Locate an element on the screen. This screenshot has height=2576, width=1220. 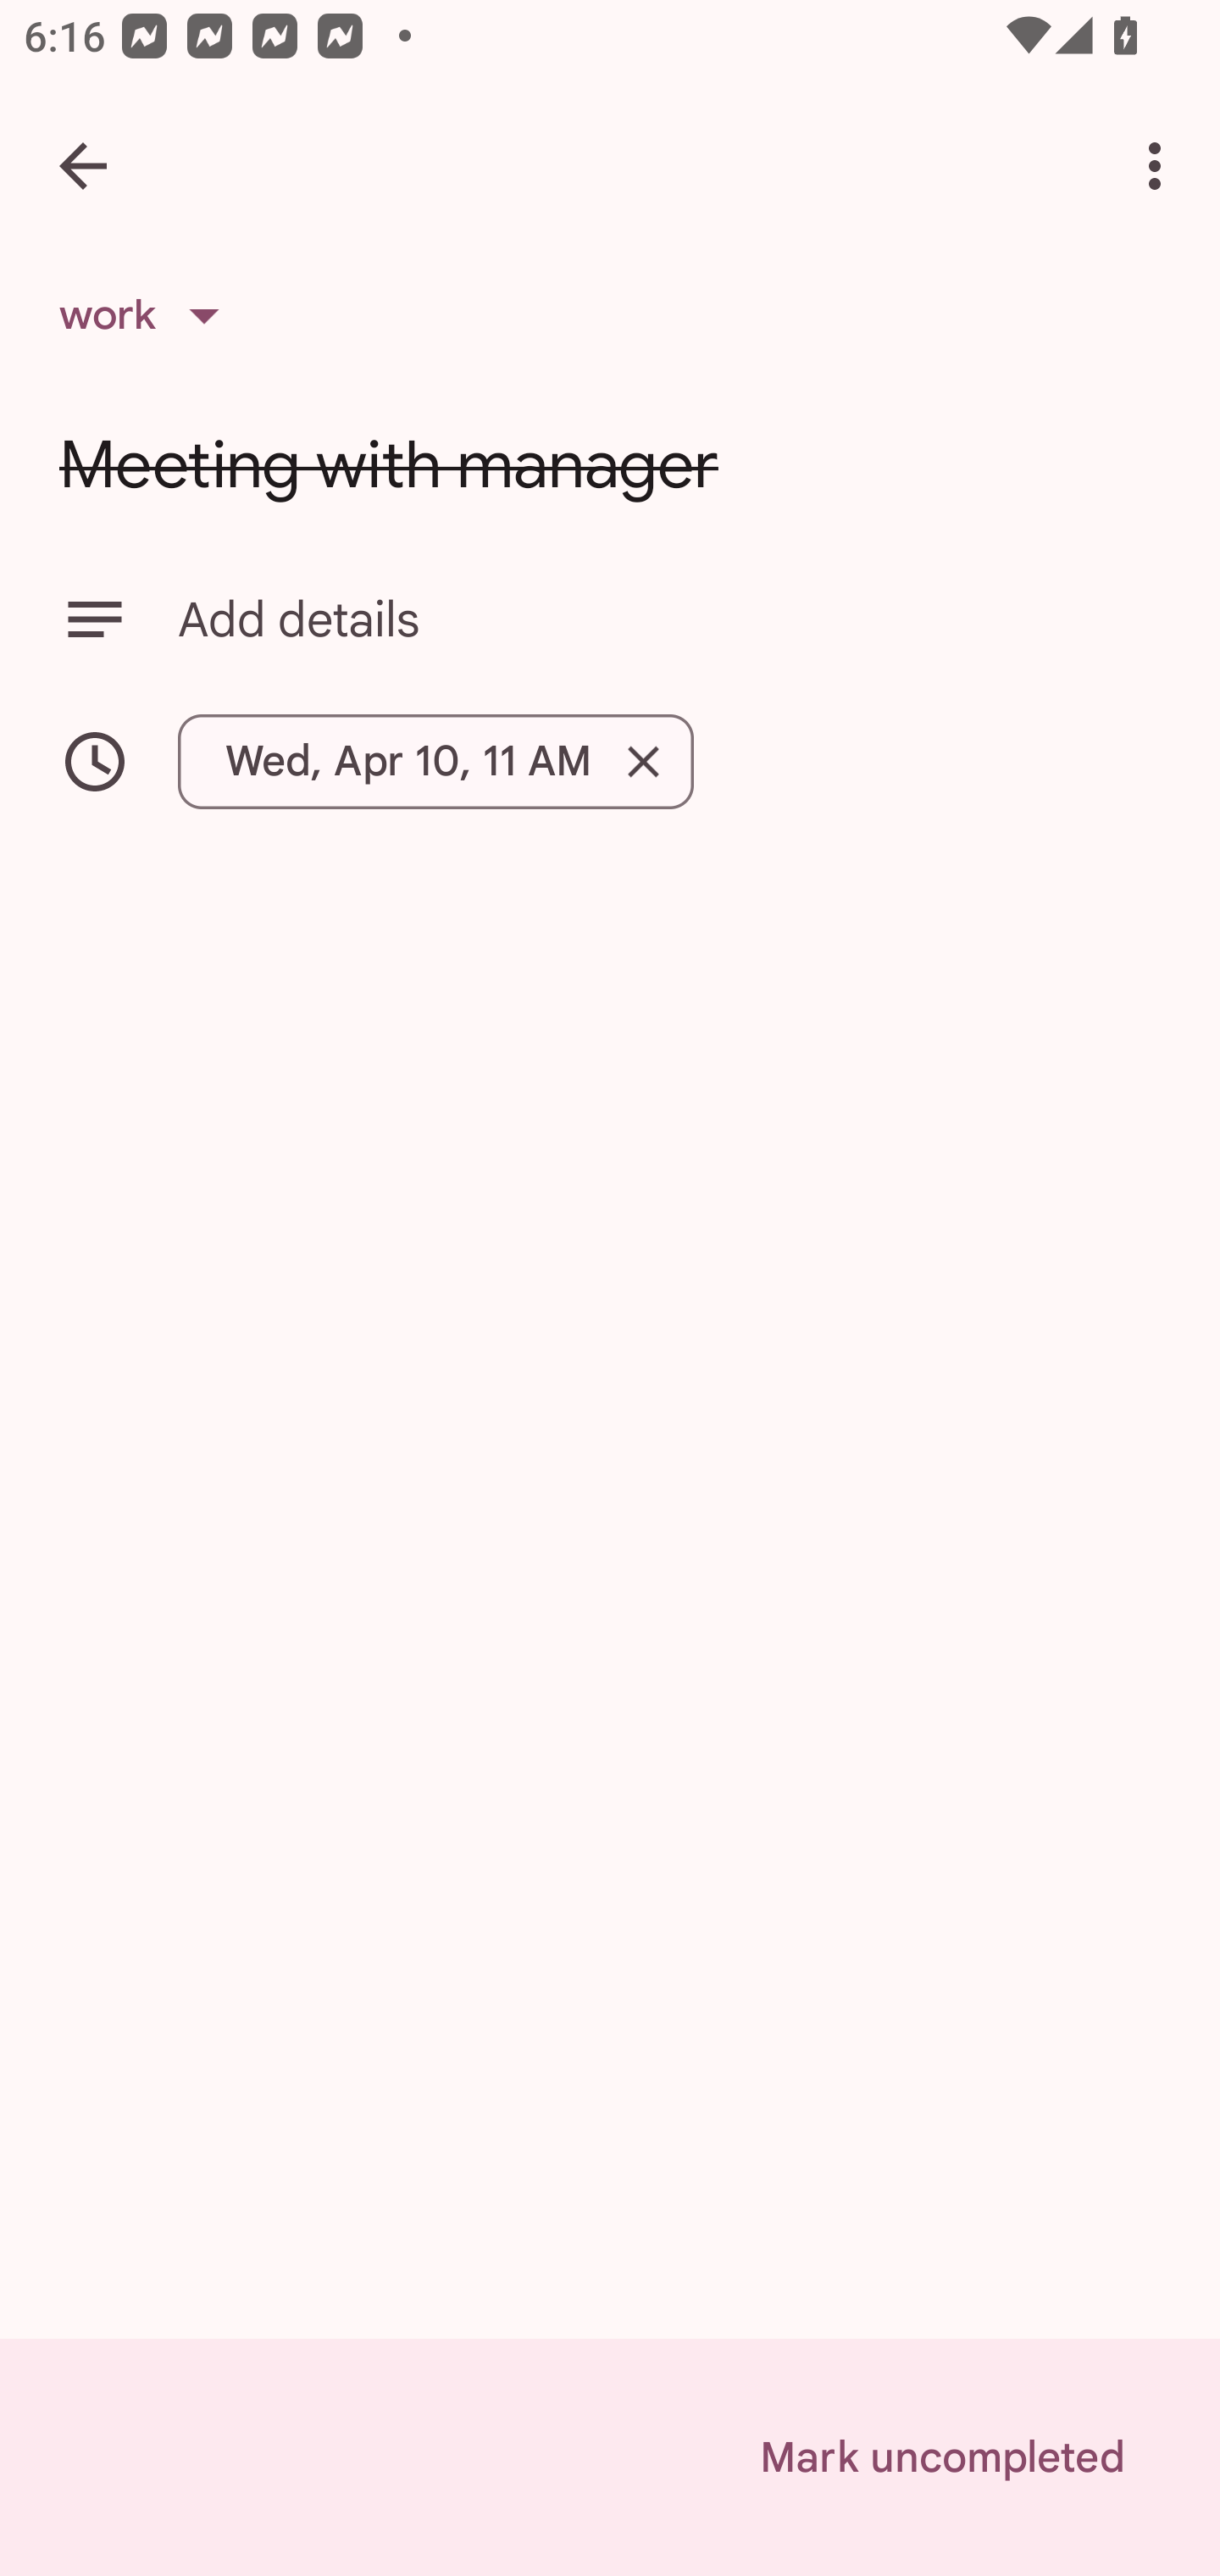
More options is located at coordinates (1161, 166).